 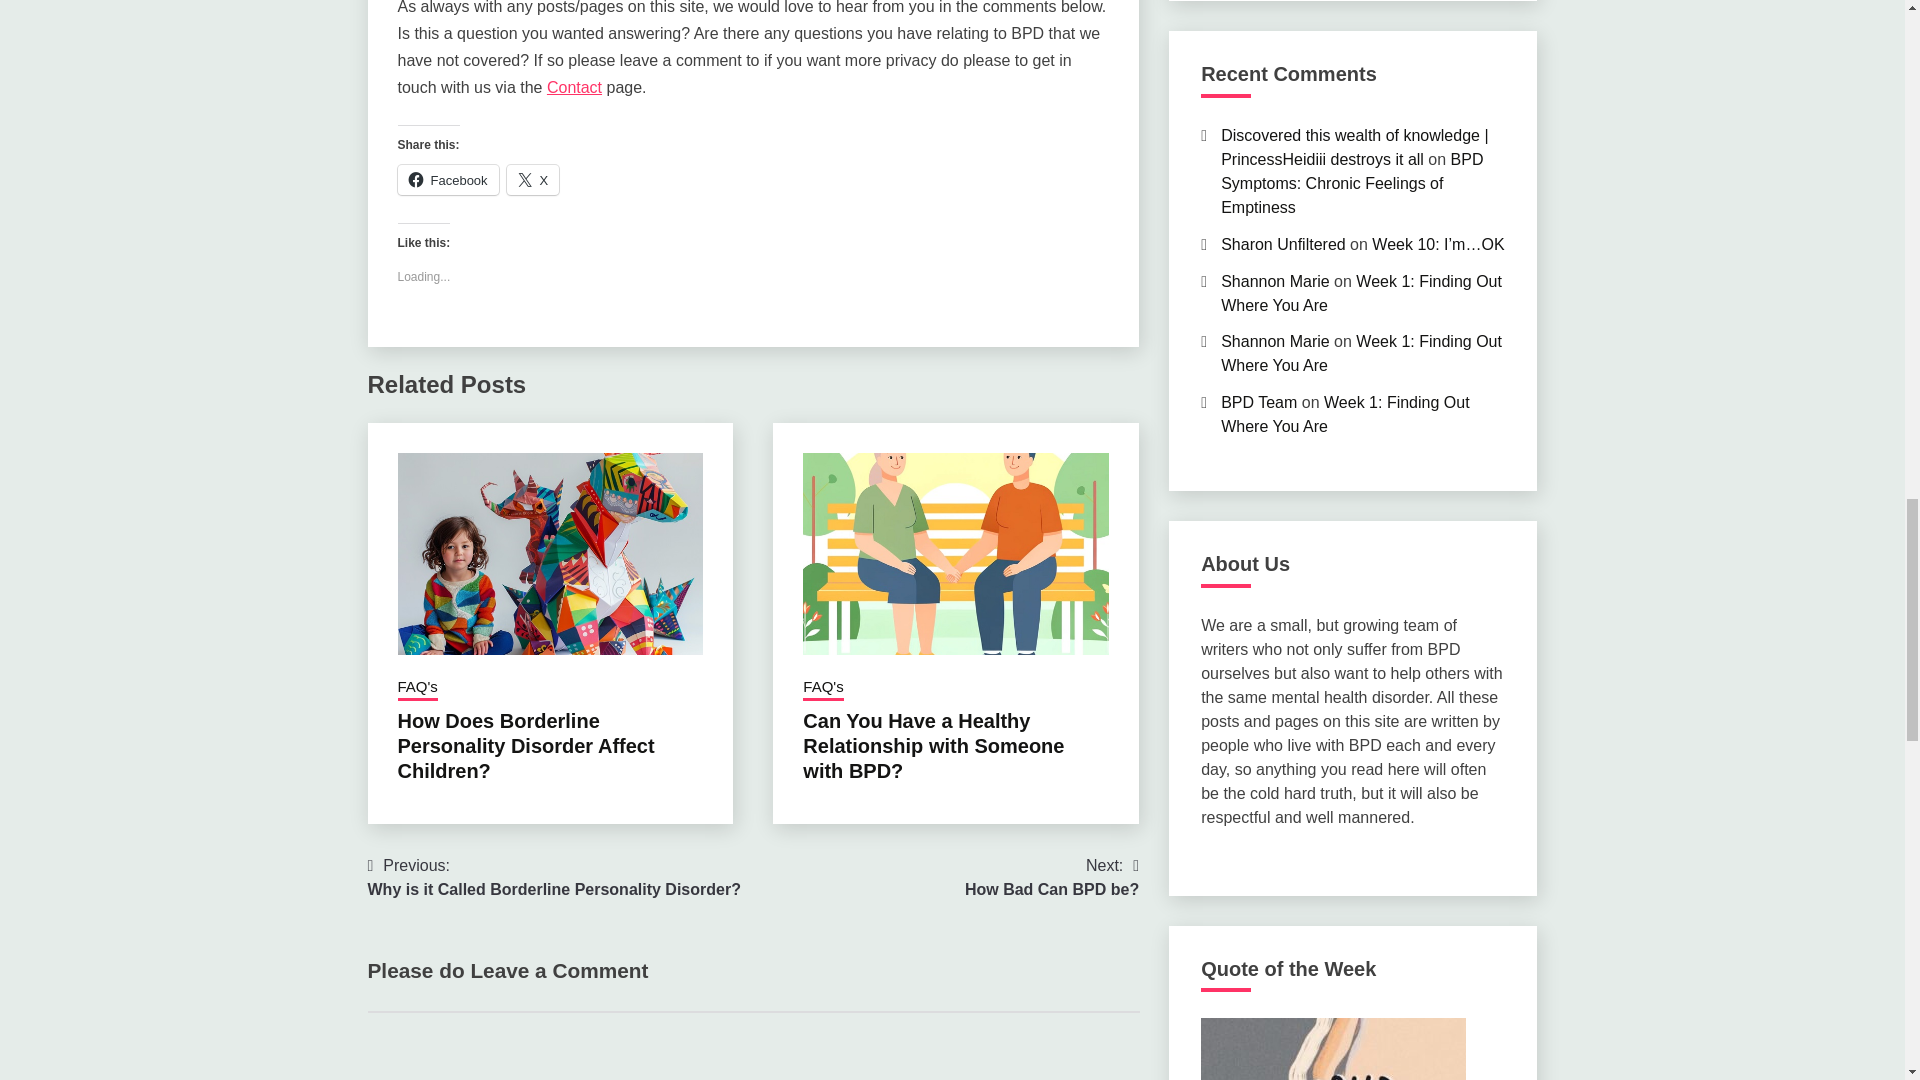 What do you see at coordinates (932, 745) in the screenshot?
I see `Can You Have a Healthy Relationship with Someone with BPD?` at bounding box center [932, 745].